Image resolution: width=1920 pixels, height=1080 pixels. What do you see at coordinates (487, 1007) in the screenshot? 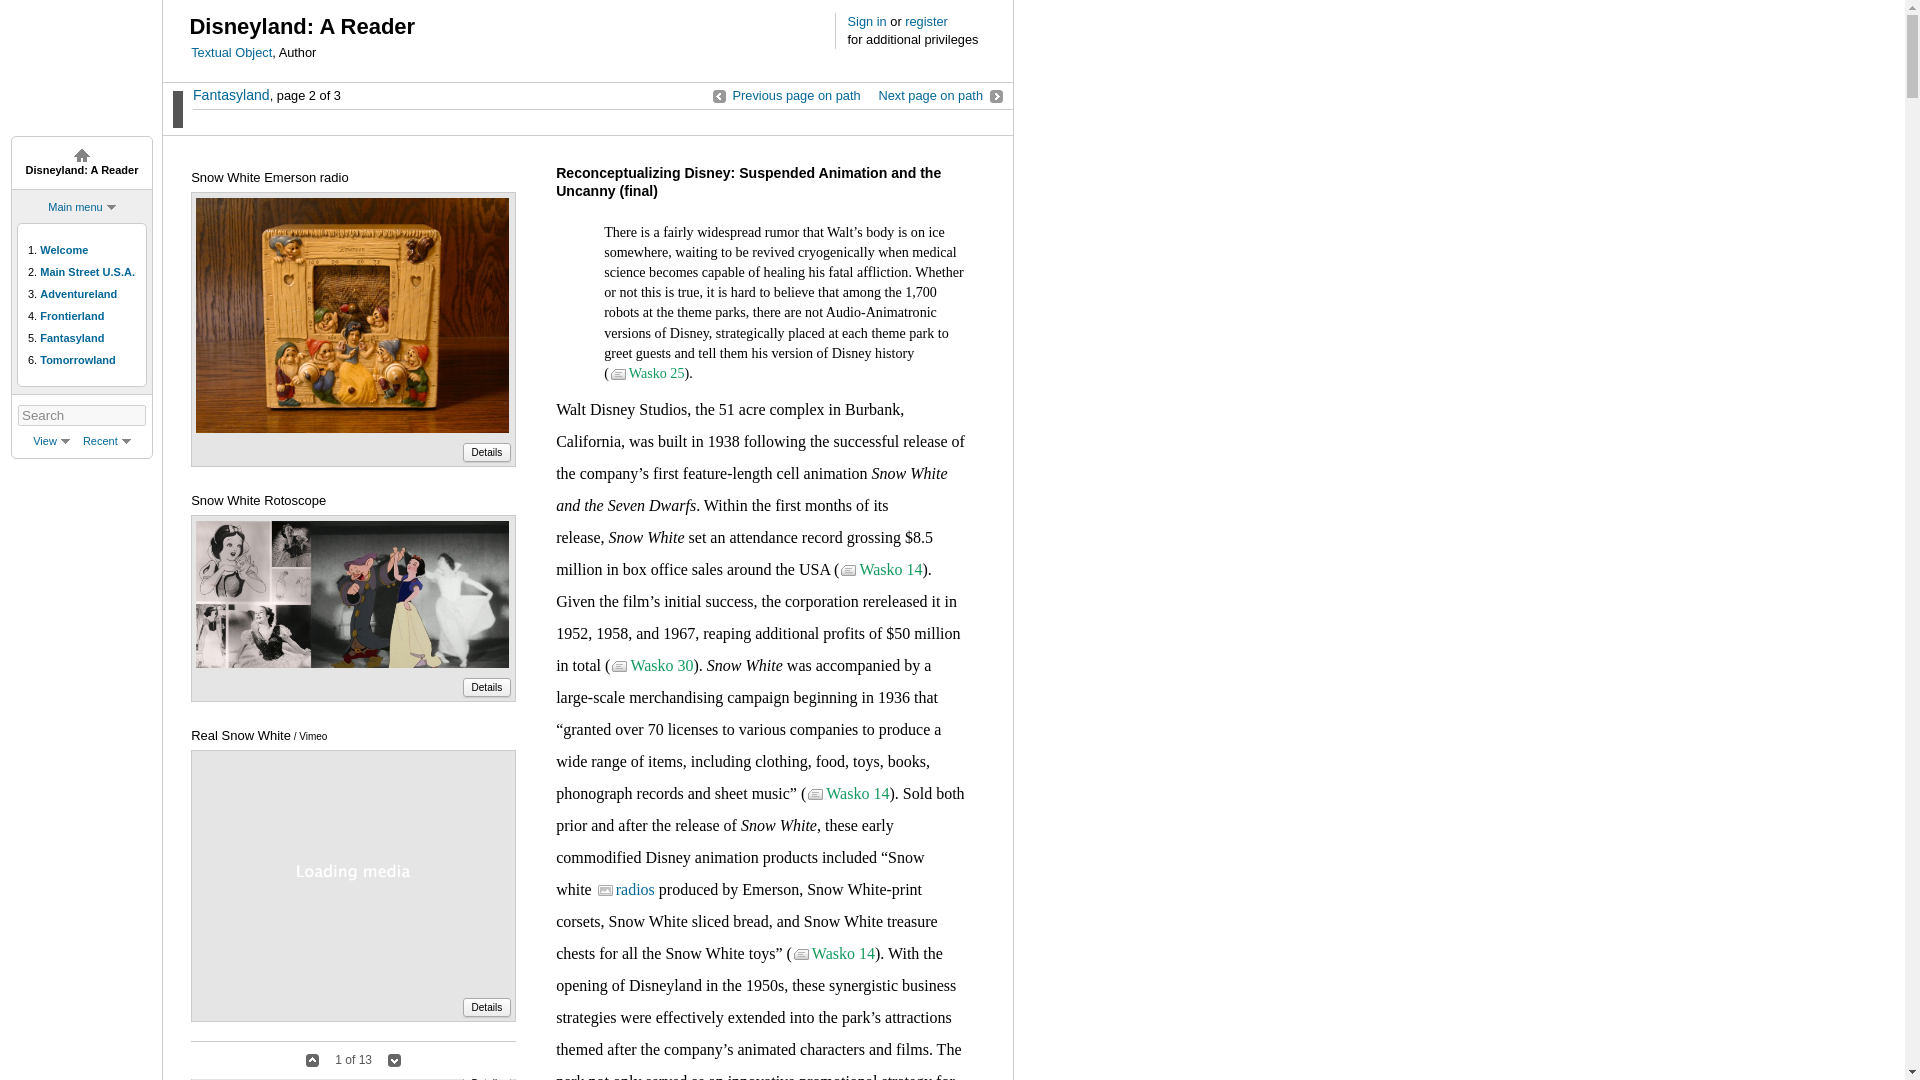
I see `Details` at bounding box center [487, 1007].